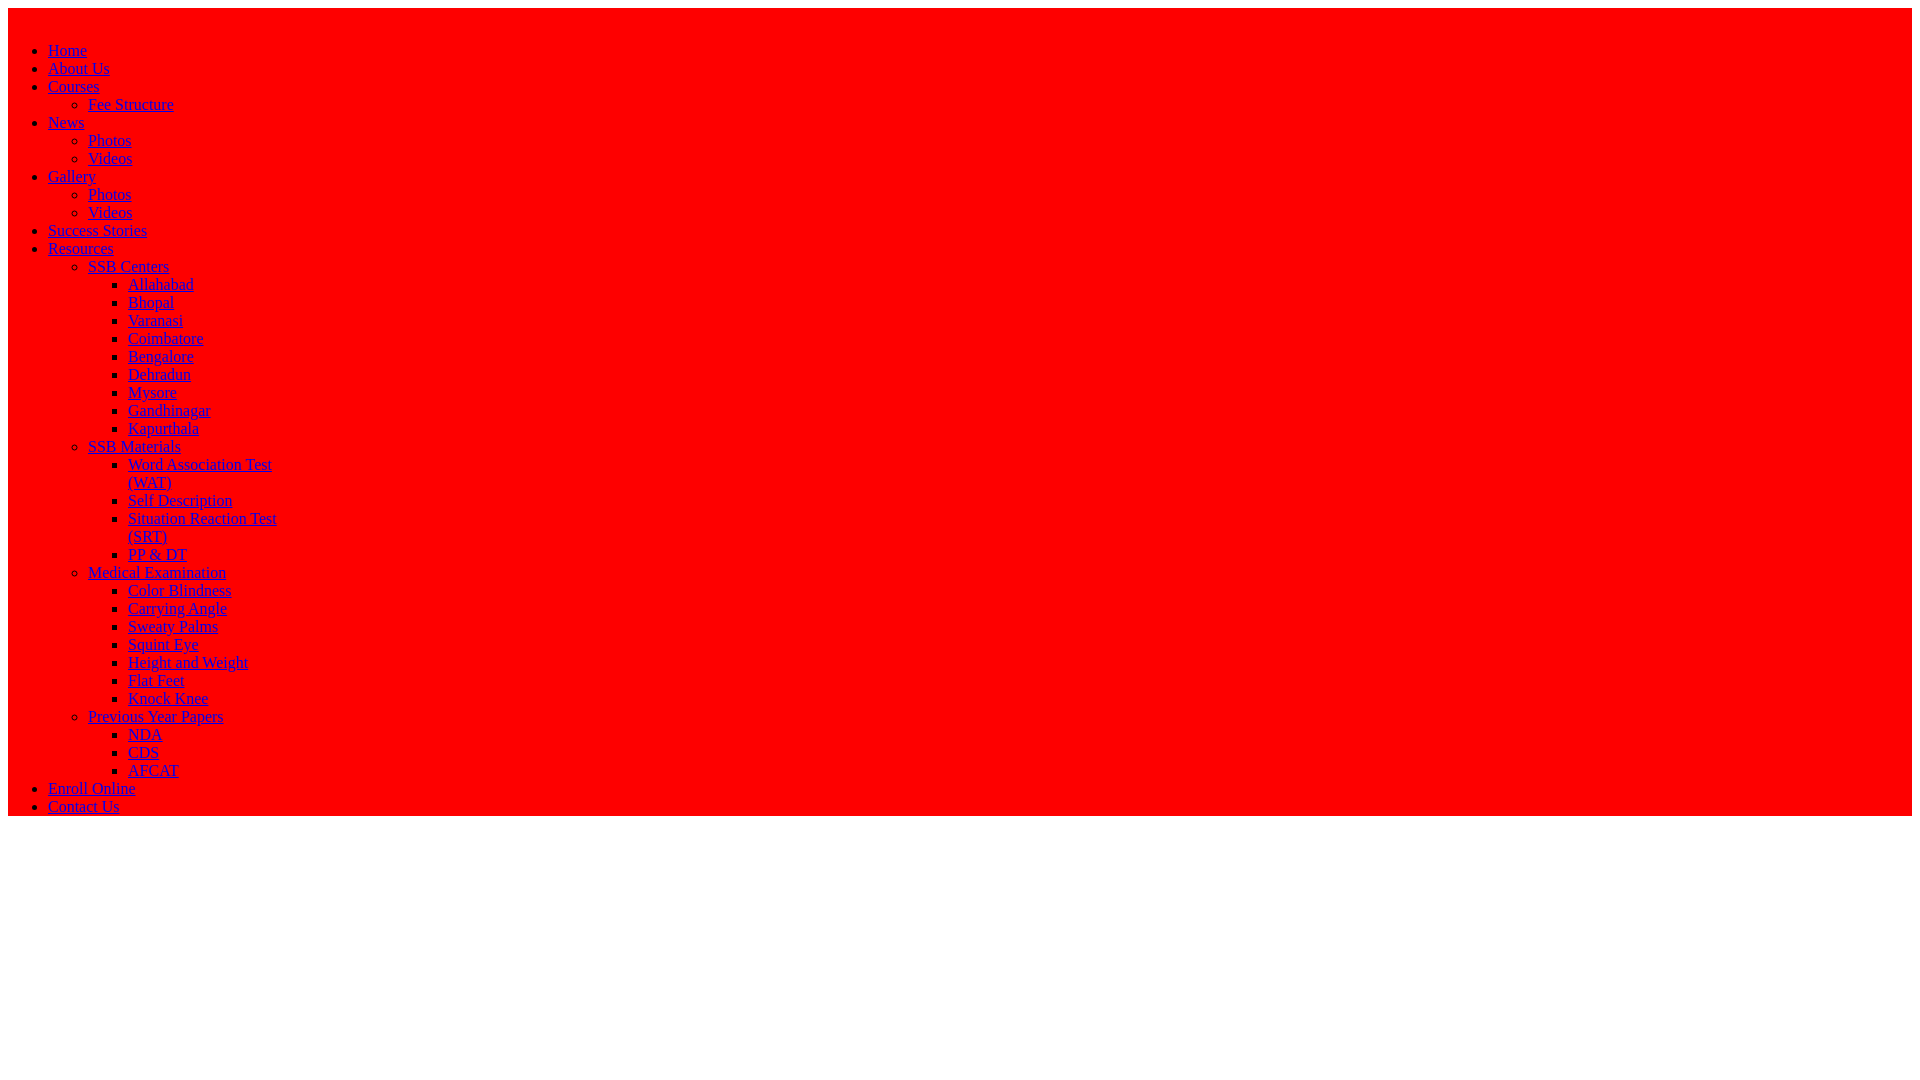 The width and height of the screenshot is (1920, 1080). What do you see at coordinates (128, 266) in the screenshot?
I see `SSB Centers` at bounding box center [128, 266].